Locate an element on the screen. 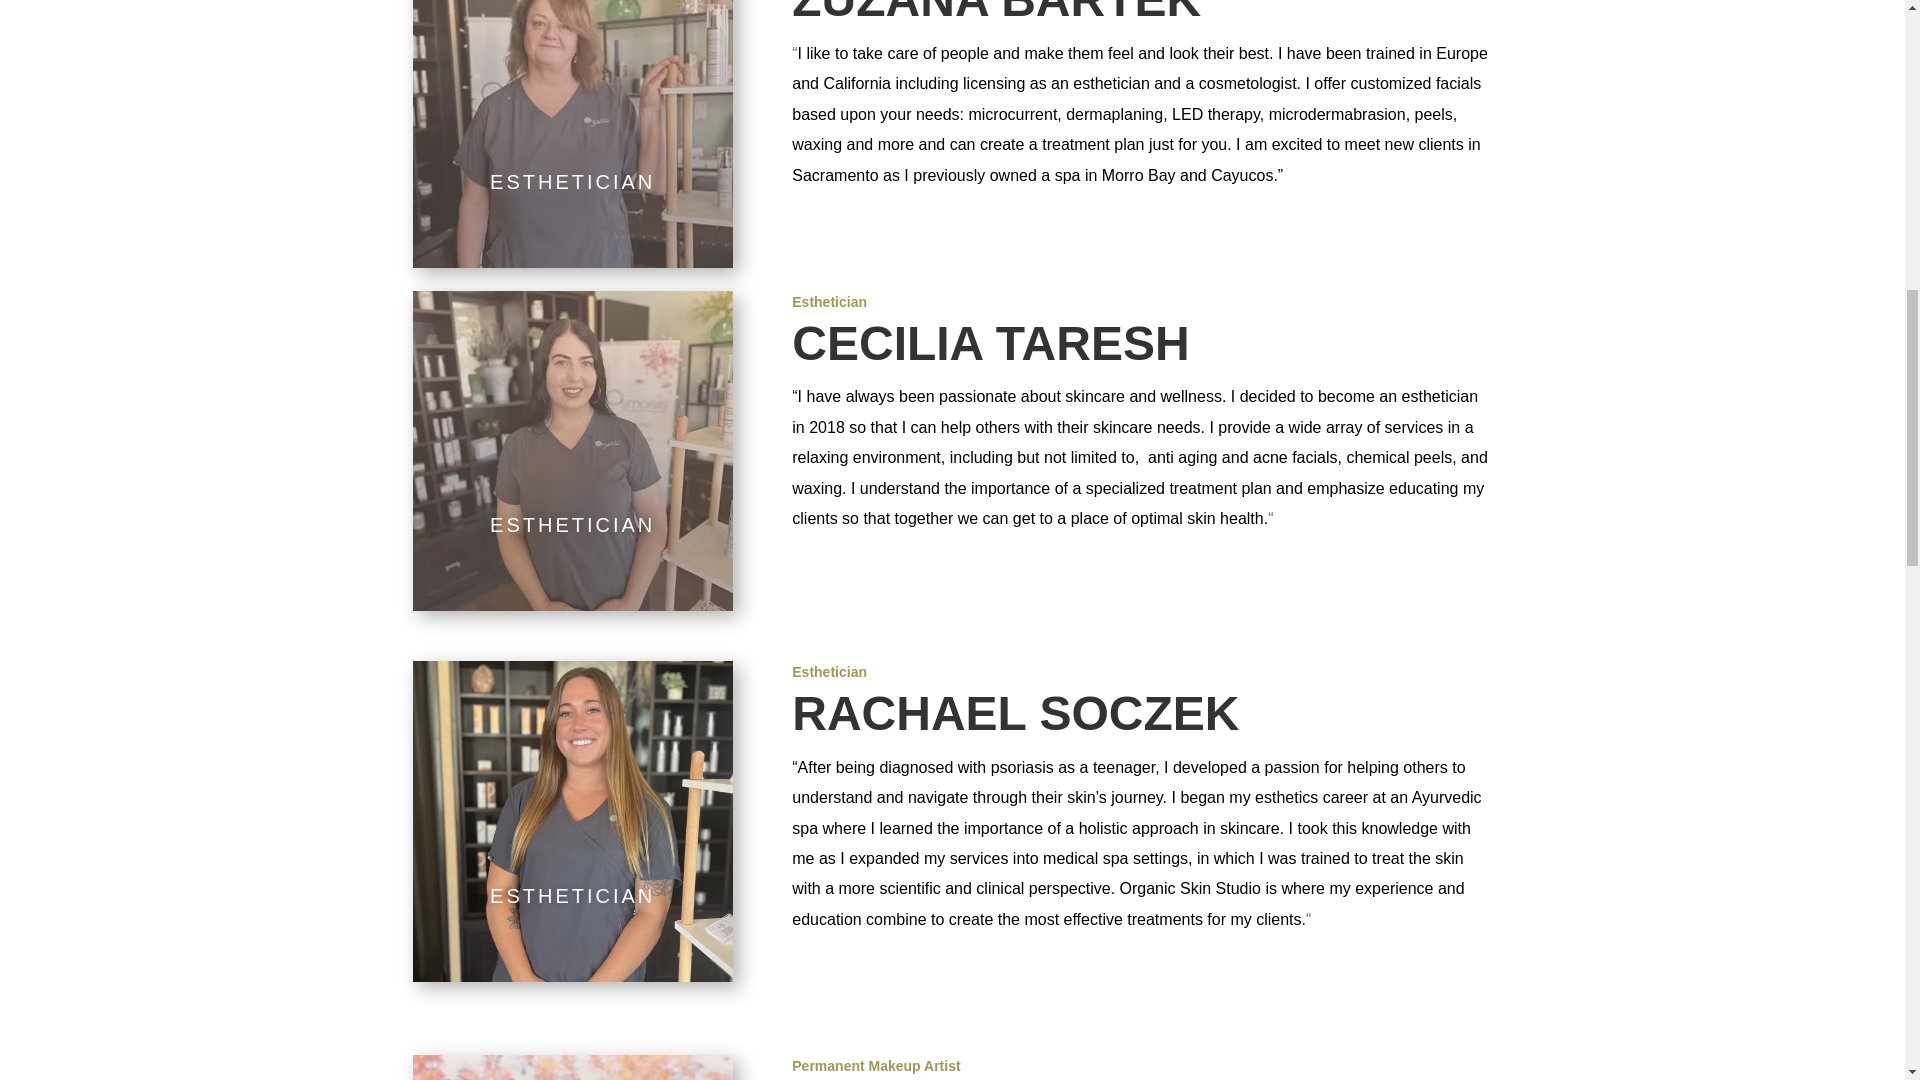 Image resolution: width=1920 pixels, height=1080 pixels. rachelcropped is located at coordinates (572, 820).